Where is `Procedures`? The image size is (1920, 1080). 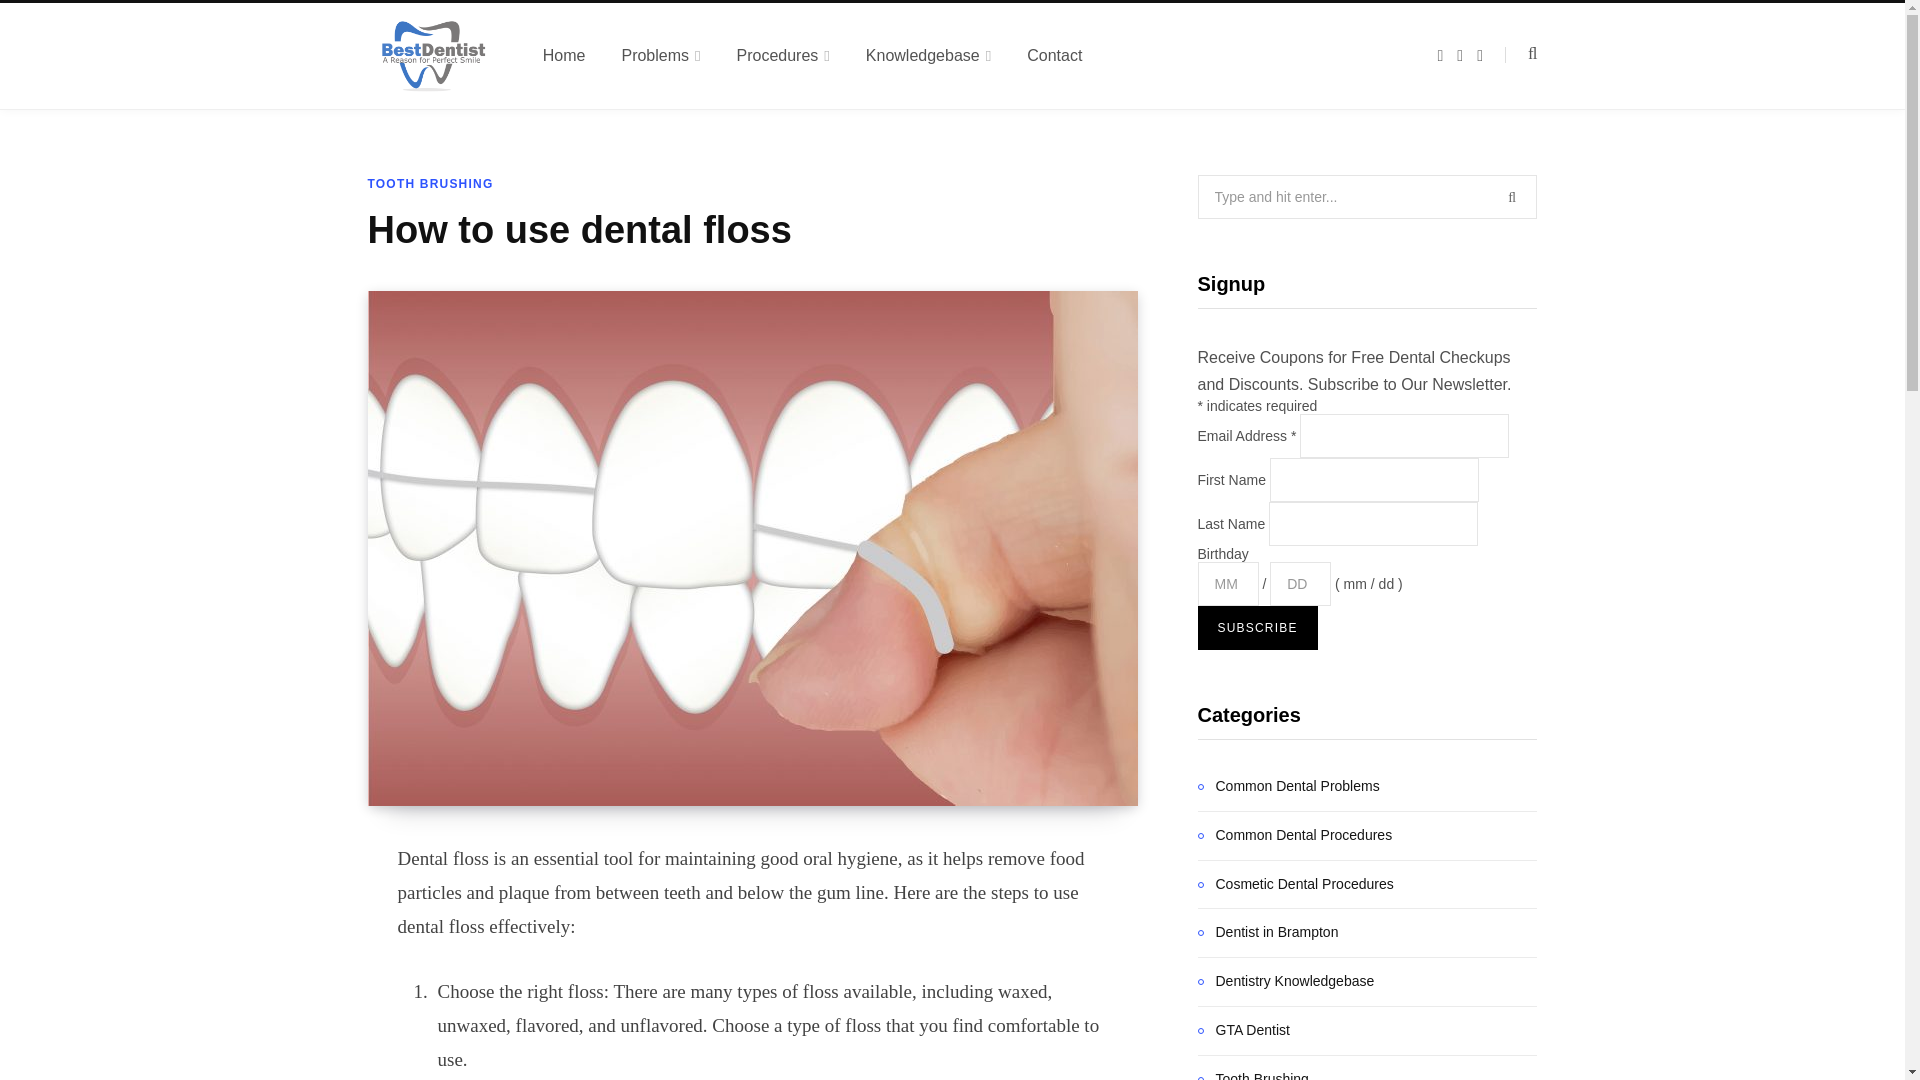
Procedures is located at coordinates (783, 55).